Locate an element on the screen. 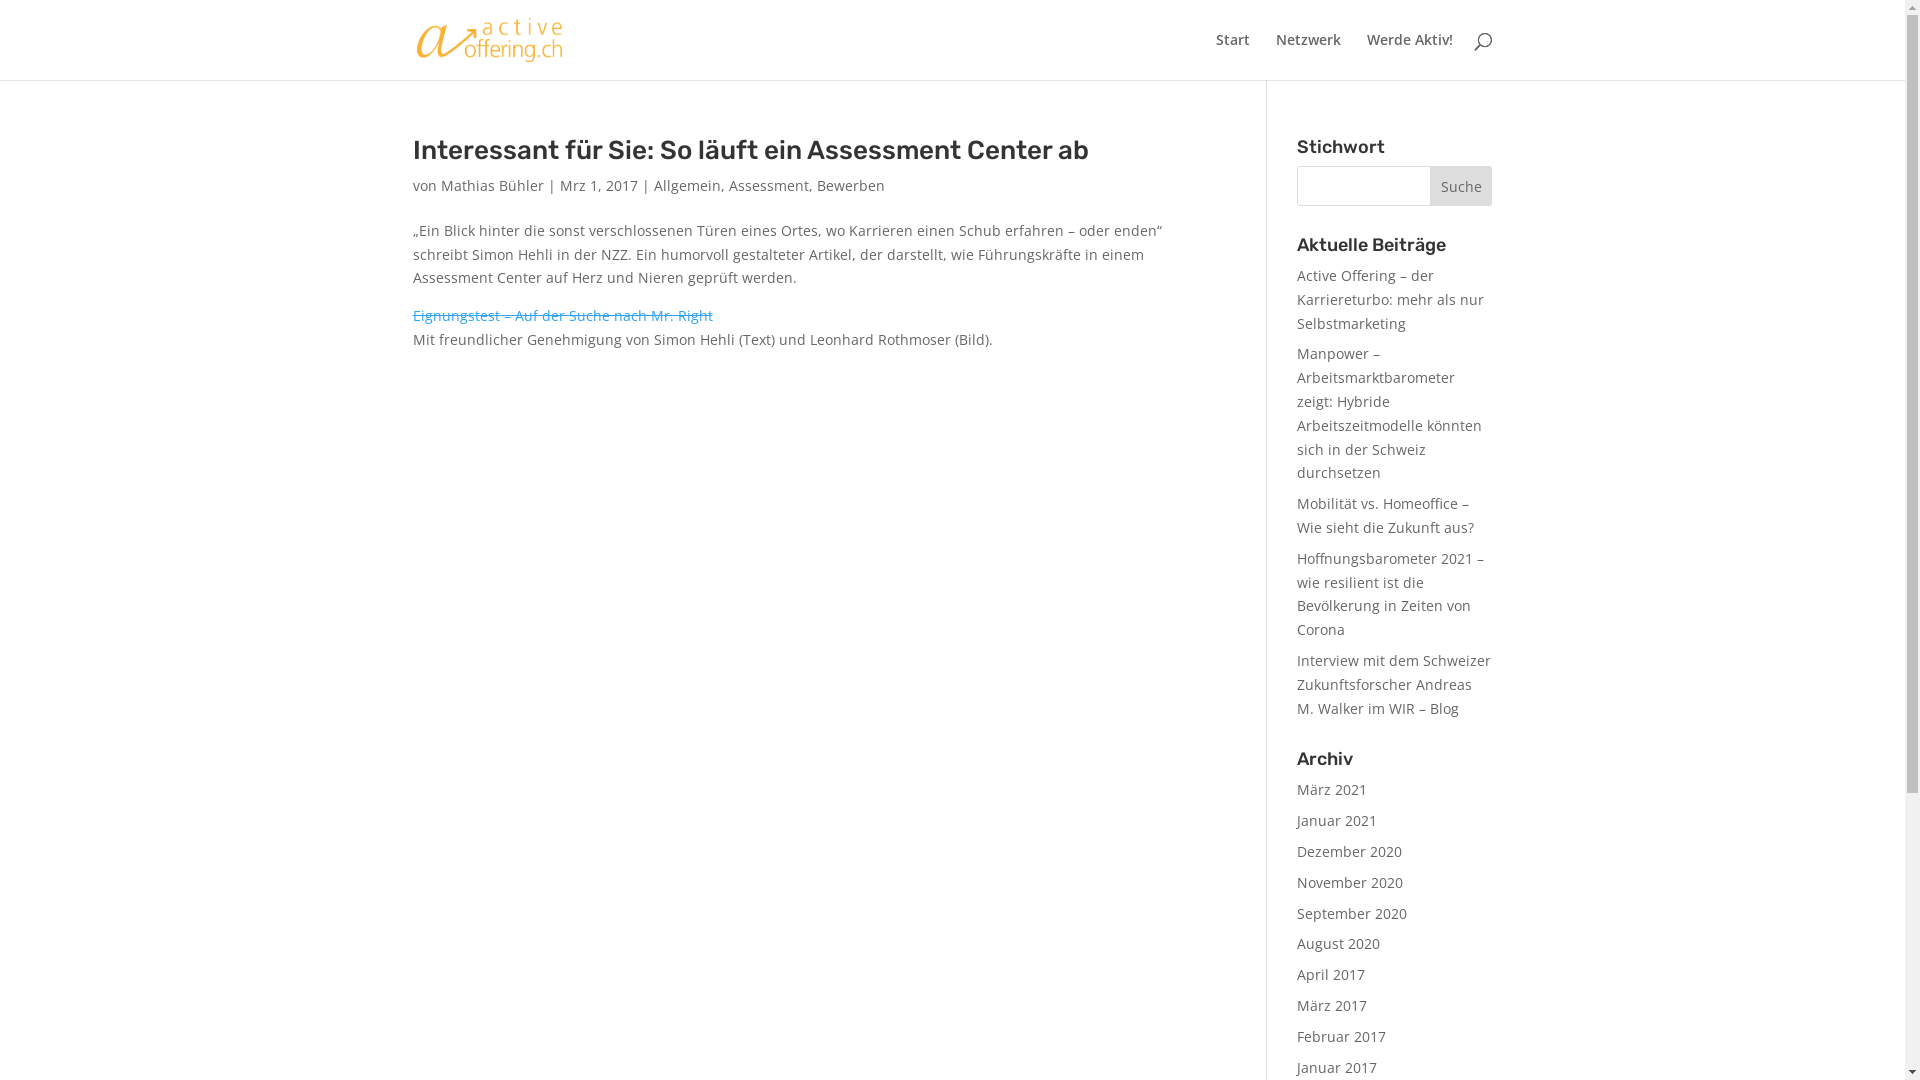  Bewerben is located at coordinates (850, 186).